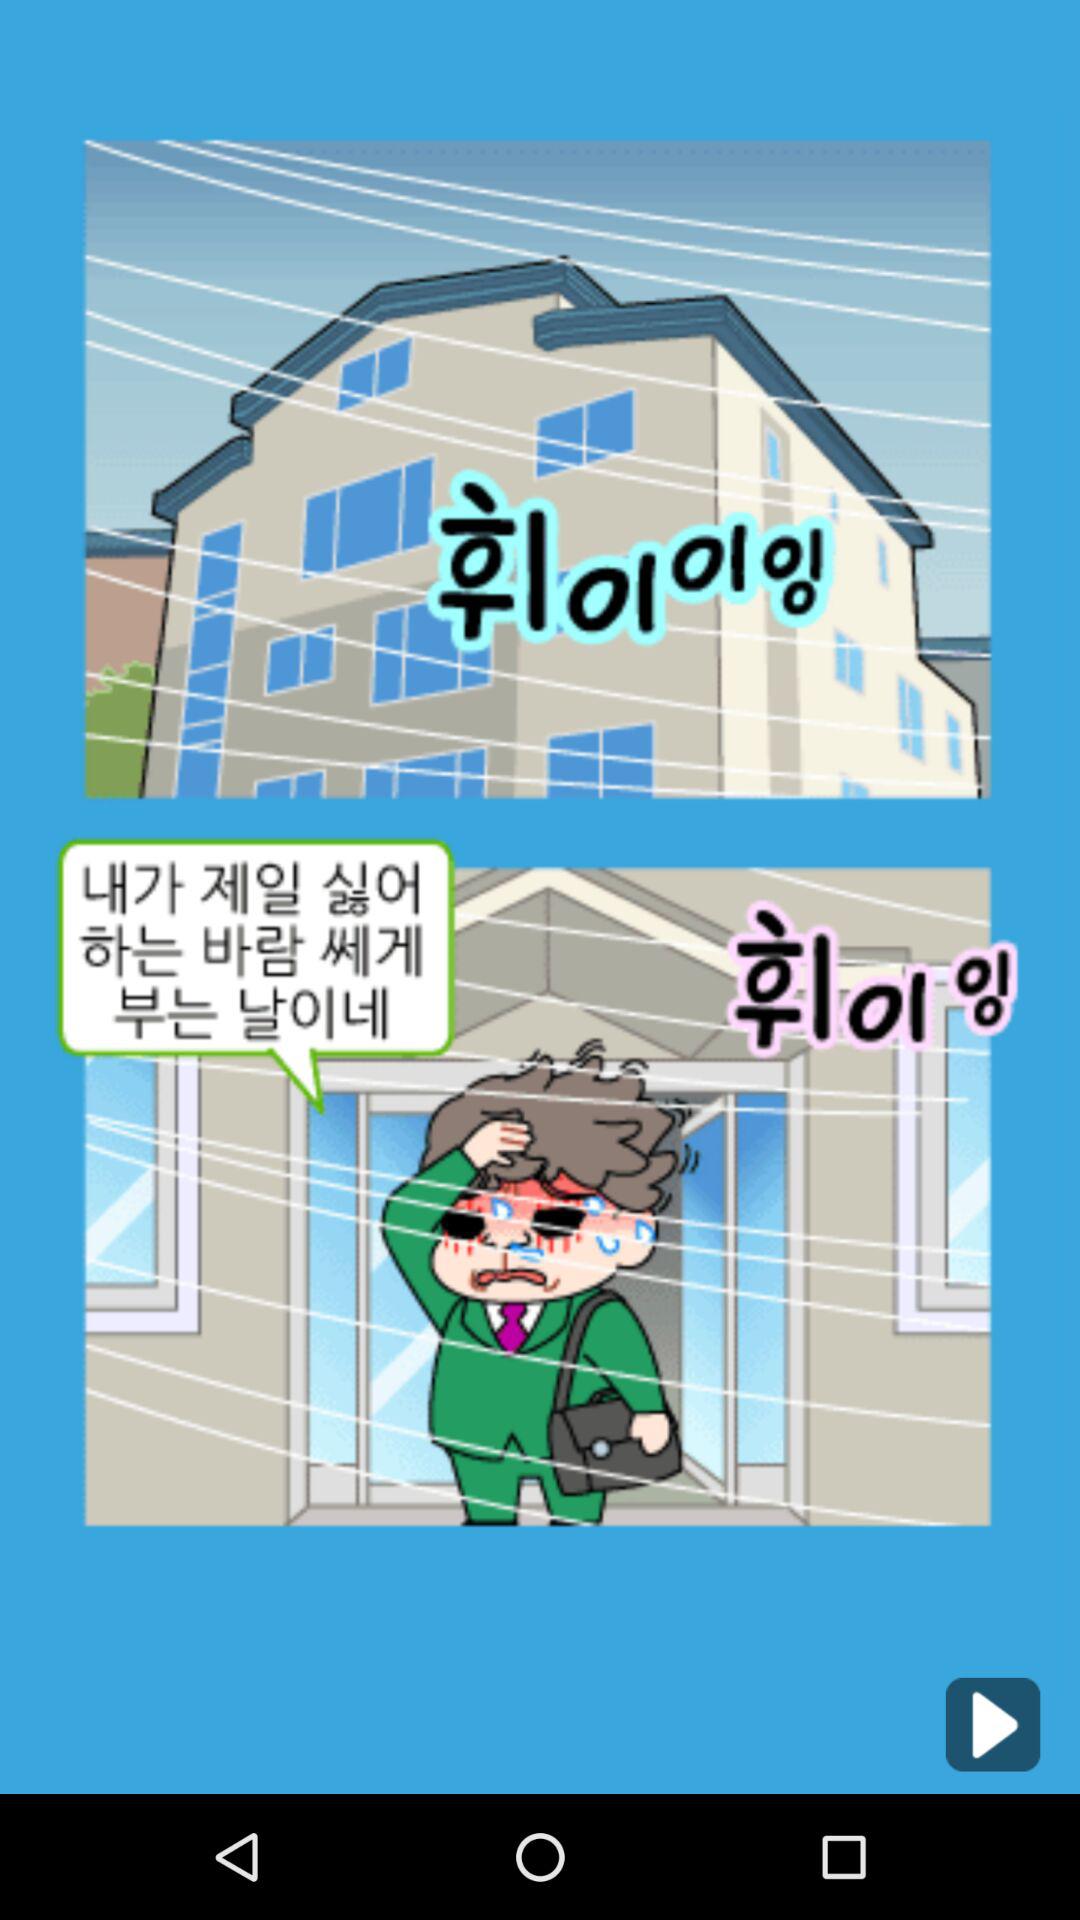  I want to click on go to next screen, so click(992, 1724).